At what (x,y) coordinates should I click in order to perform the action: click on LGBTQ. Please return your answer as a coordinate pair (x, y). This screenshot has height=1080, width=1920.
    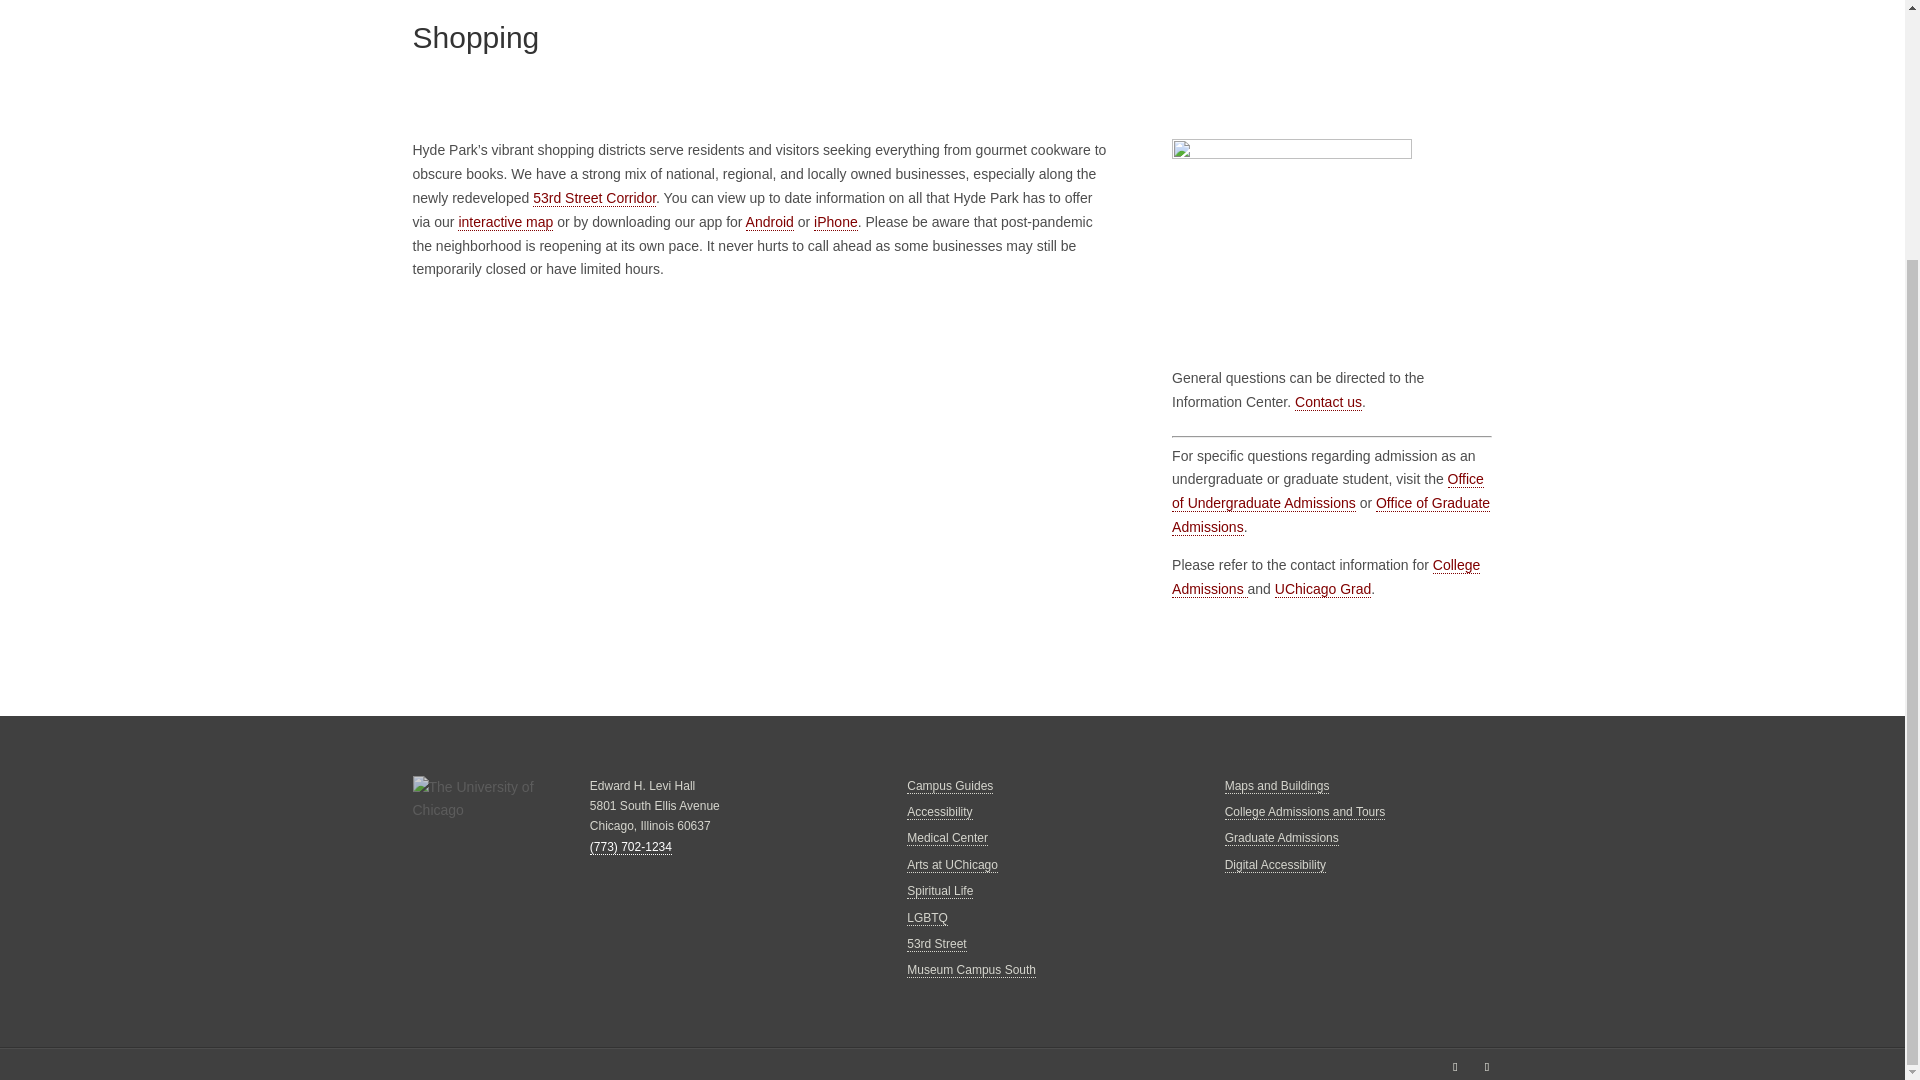
    Looking at the image, I should click on (927, 918).